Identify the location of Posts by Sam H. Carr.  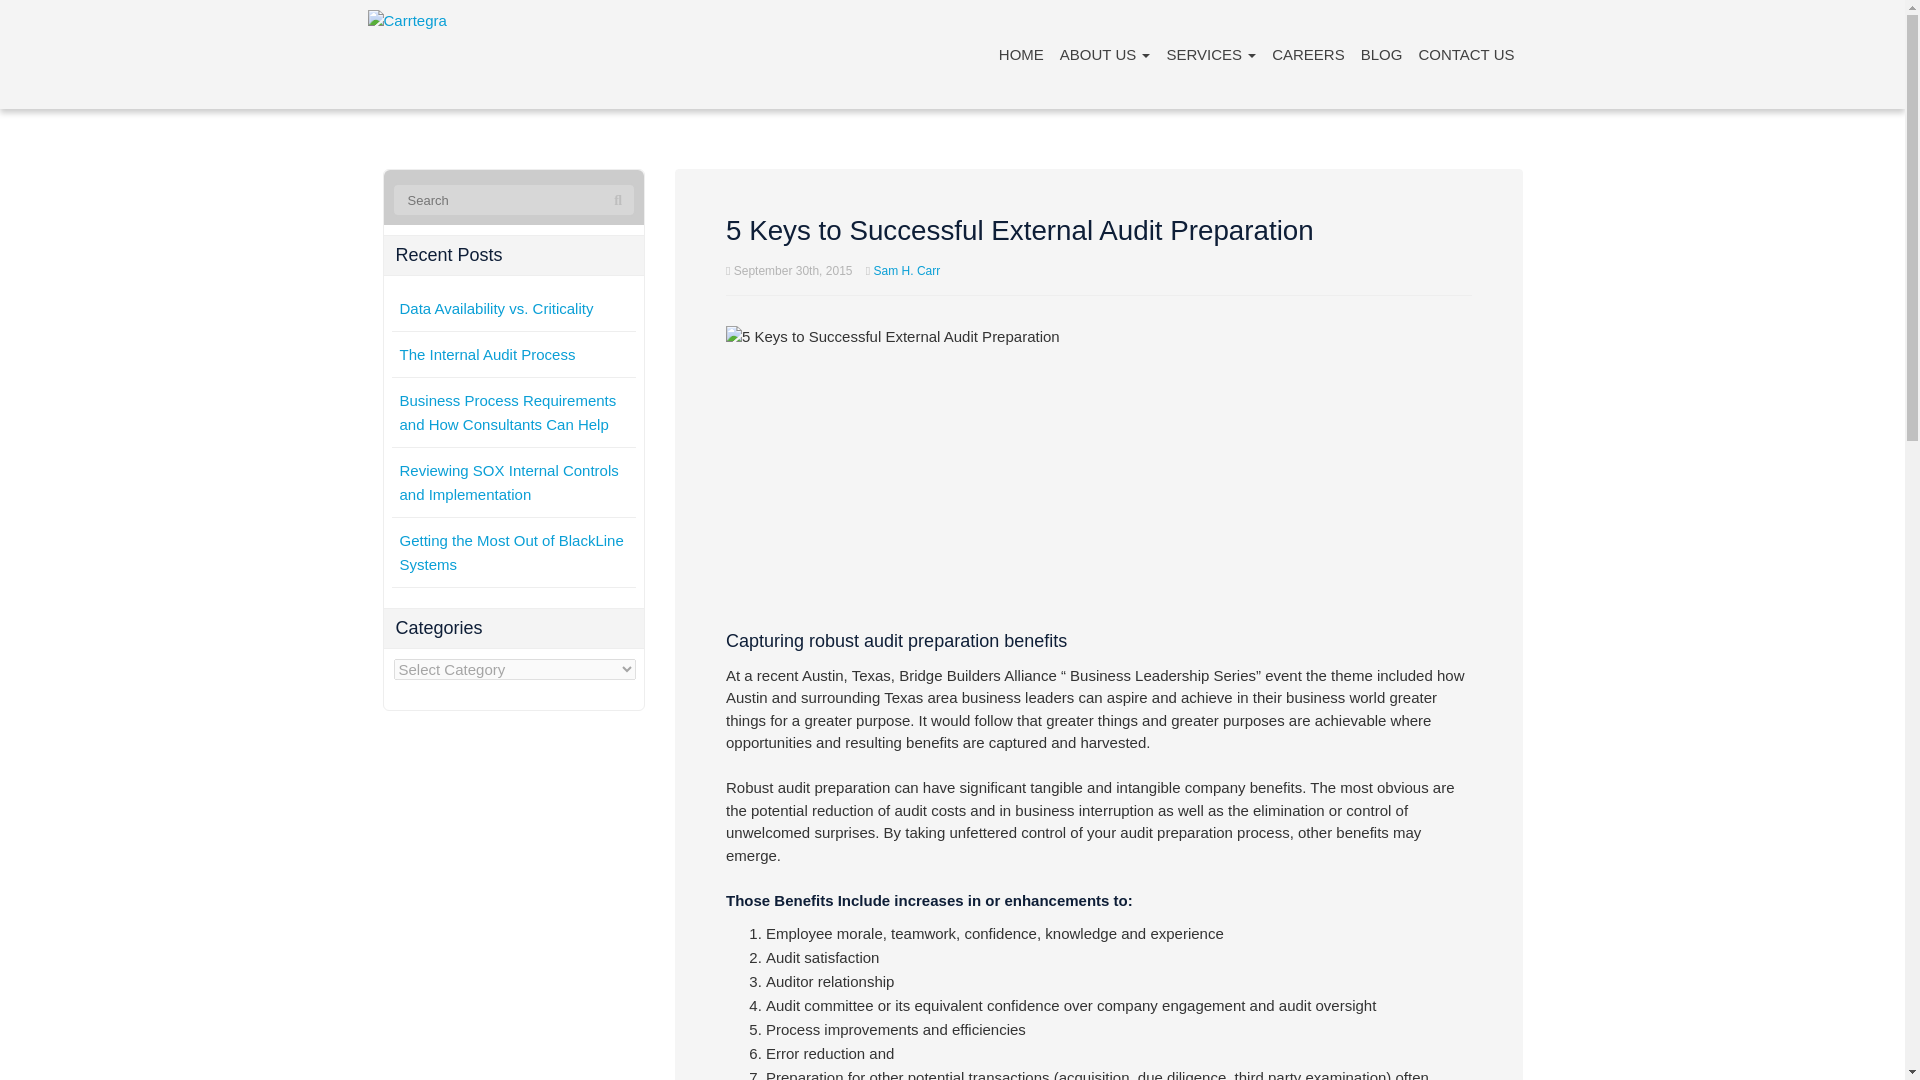
(906, 270).